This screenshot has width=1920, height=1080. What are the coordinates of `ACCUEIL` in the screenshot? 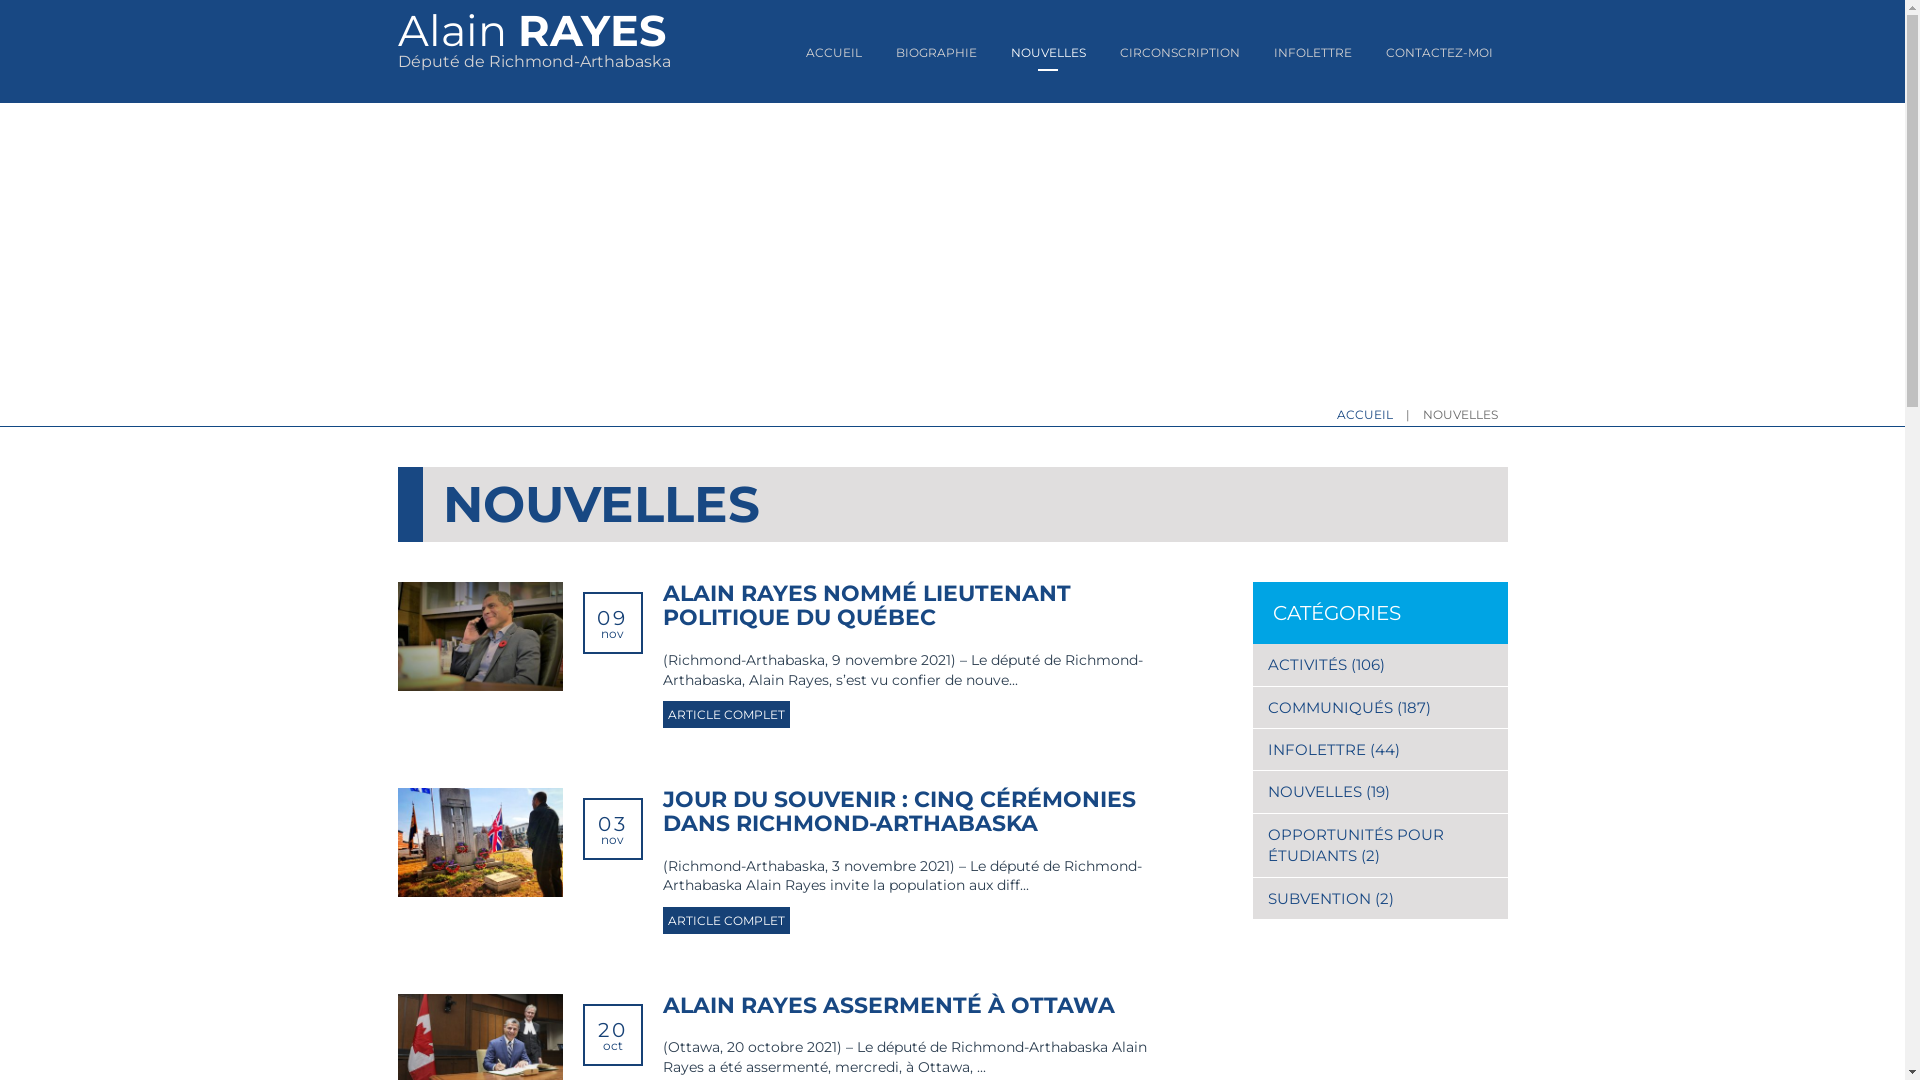 It's located at (834, 52).